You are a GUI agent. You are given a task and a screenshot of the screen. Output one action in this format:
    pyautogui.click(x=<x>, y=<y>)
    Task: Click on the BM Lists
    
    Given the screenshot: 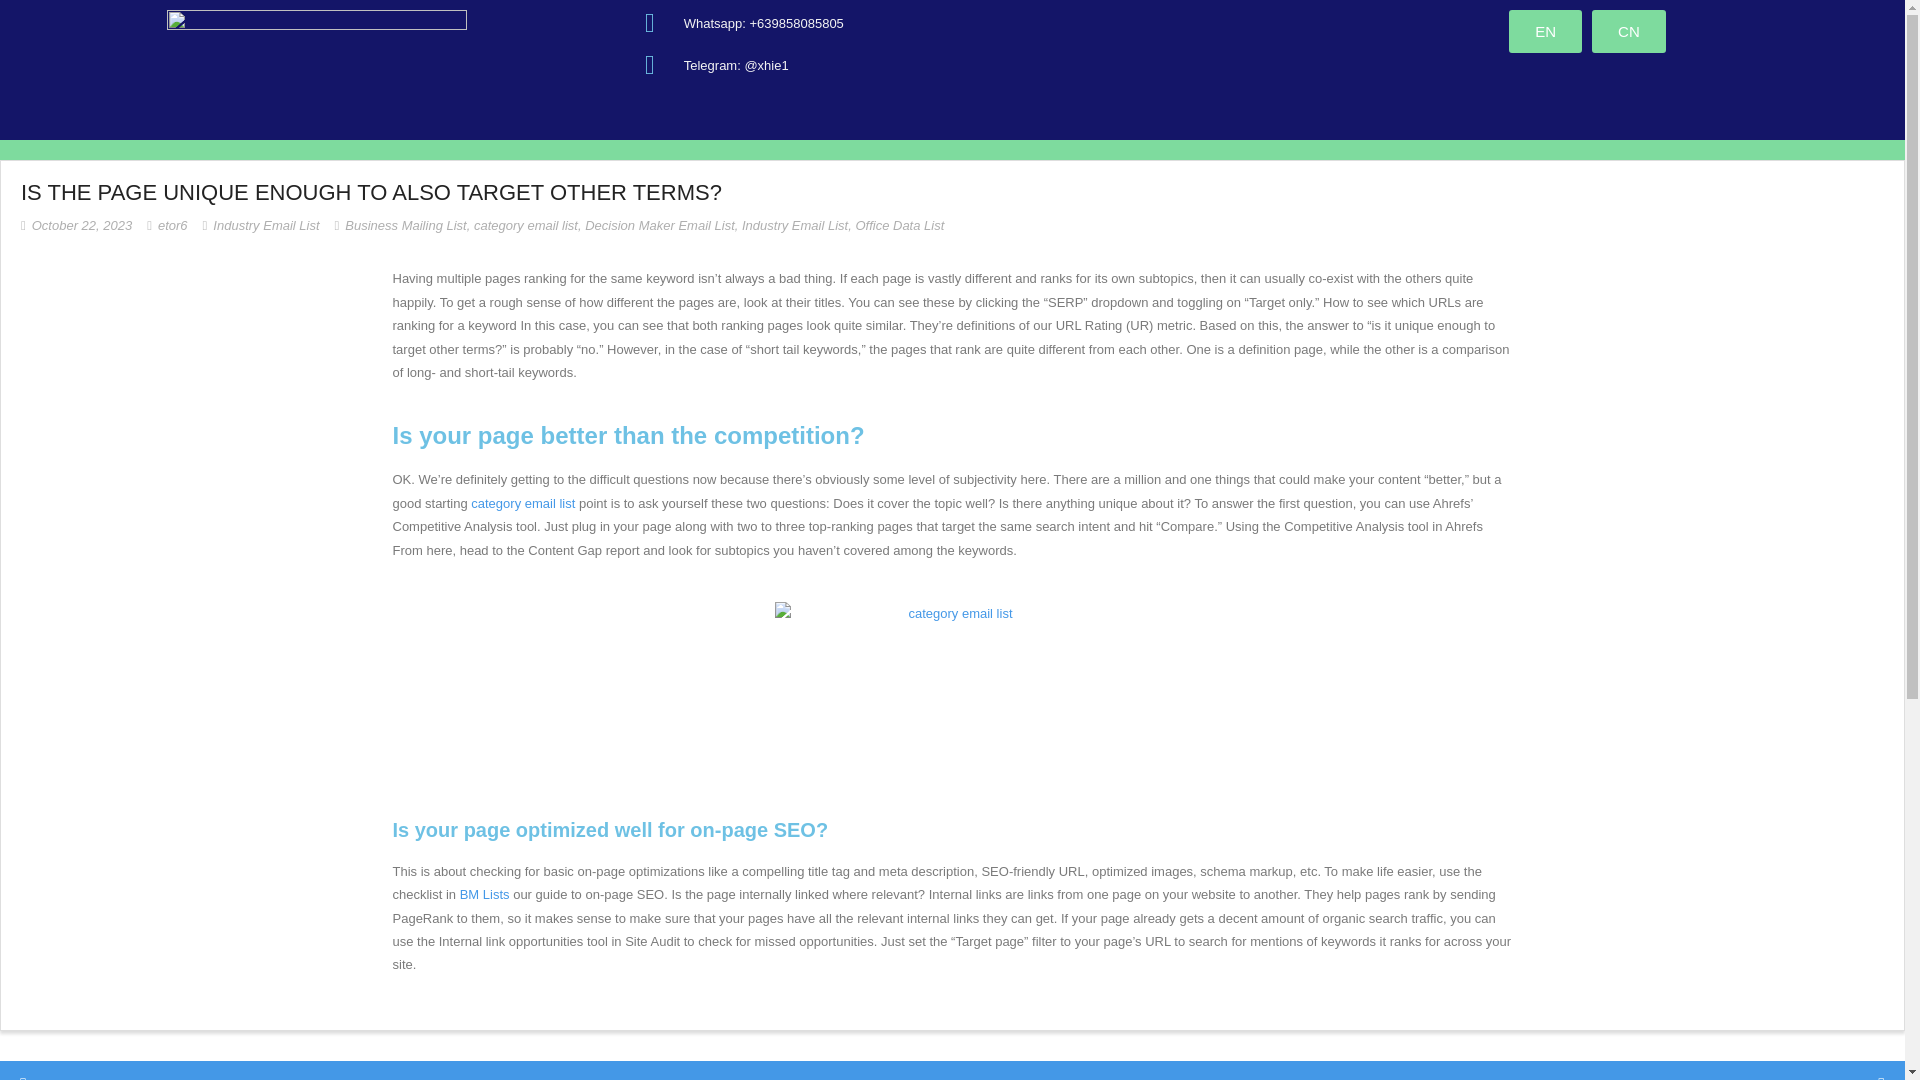 What is the action you would take?
    pyautogui.click(x=485, y=894)
    